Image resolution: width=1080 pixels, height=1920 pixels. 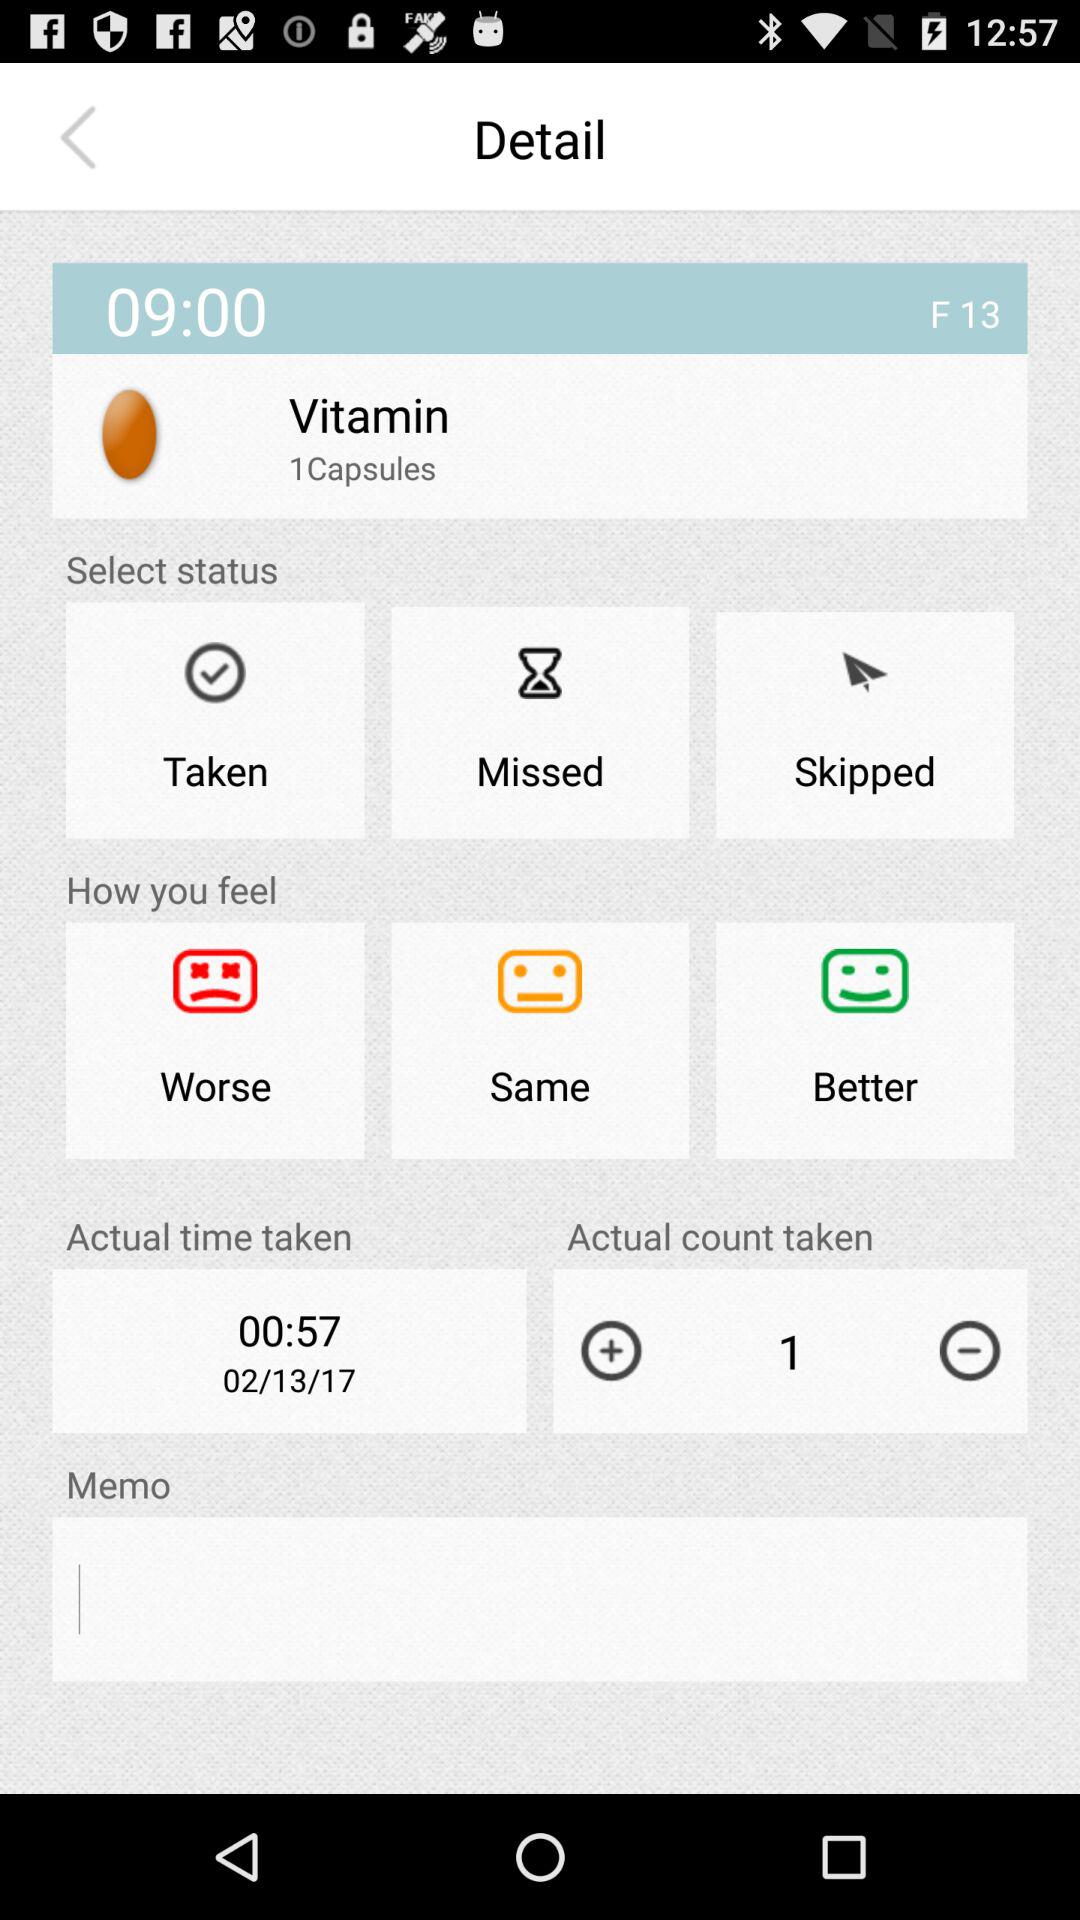 I want to click on turn off the radio button next to the same radio button, so click(x=215, y=1040).